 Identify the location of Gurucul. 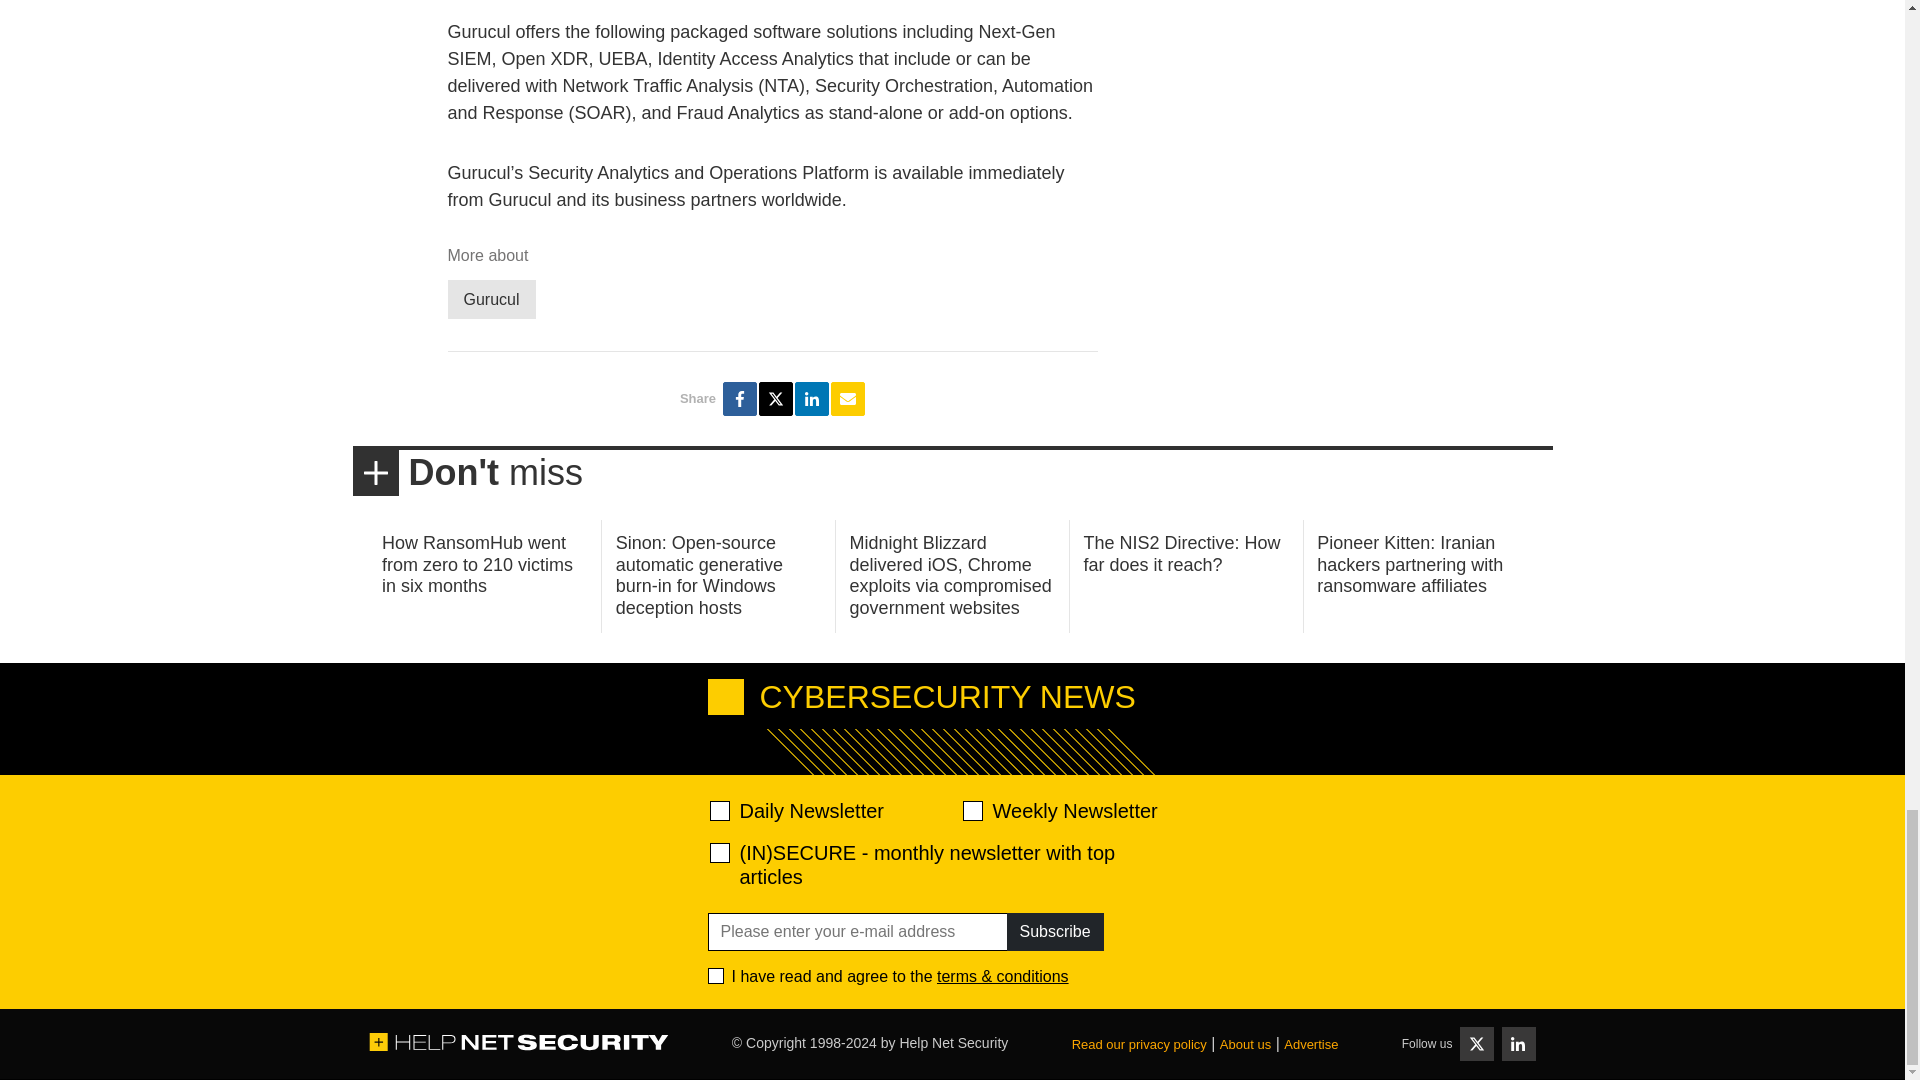
(491, 298).